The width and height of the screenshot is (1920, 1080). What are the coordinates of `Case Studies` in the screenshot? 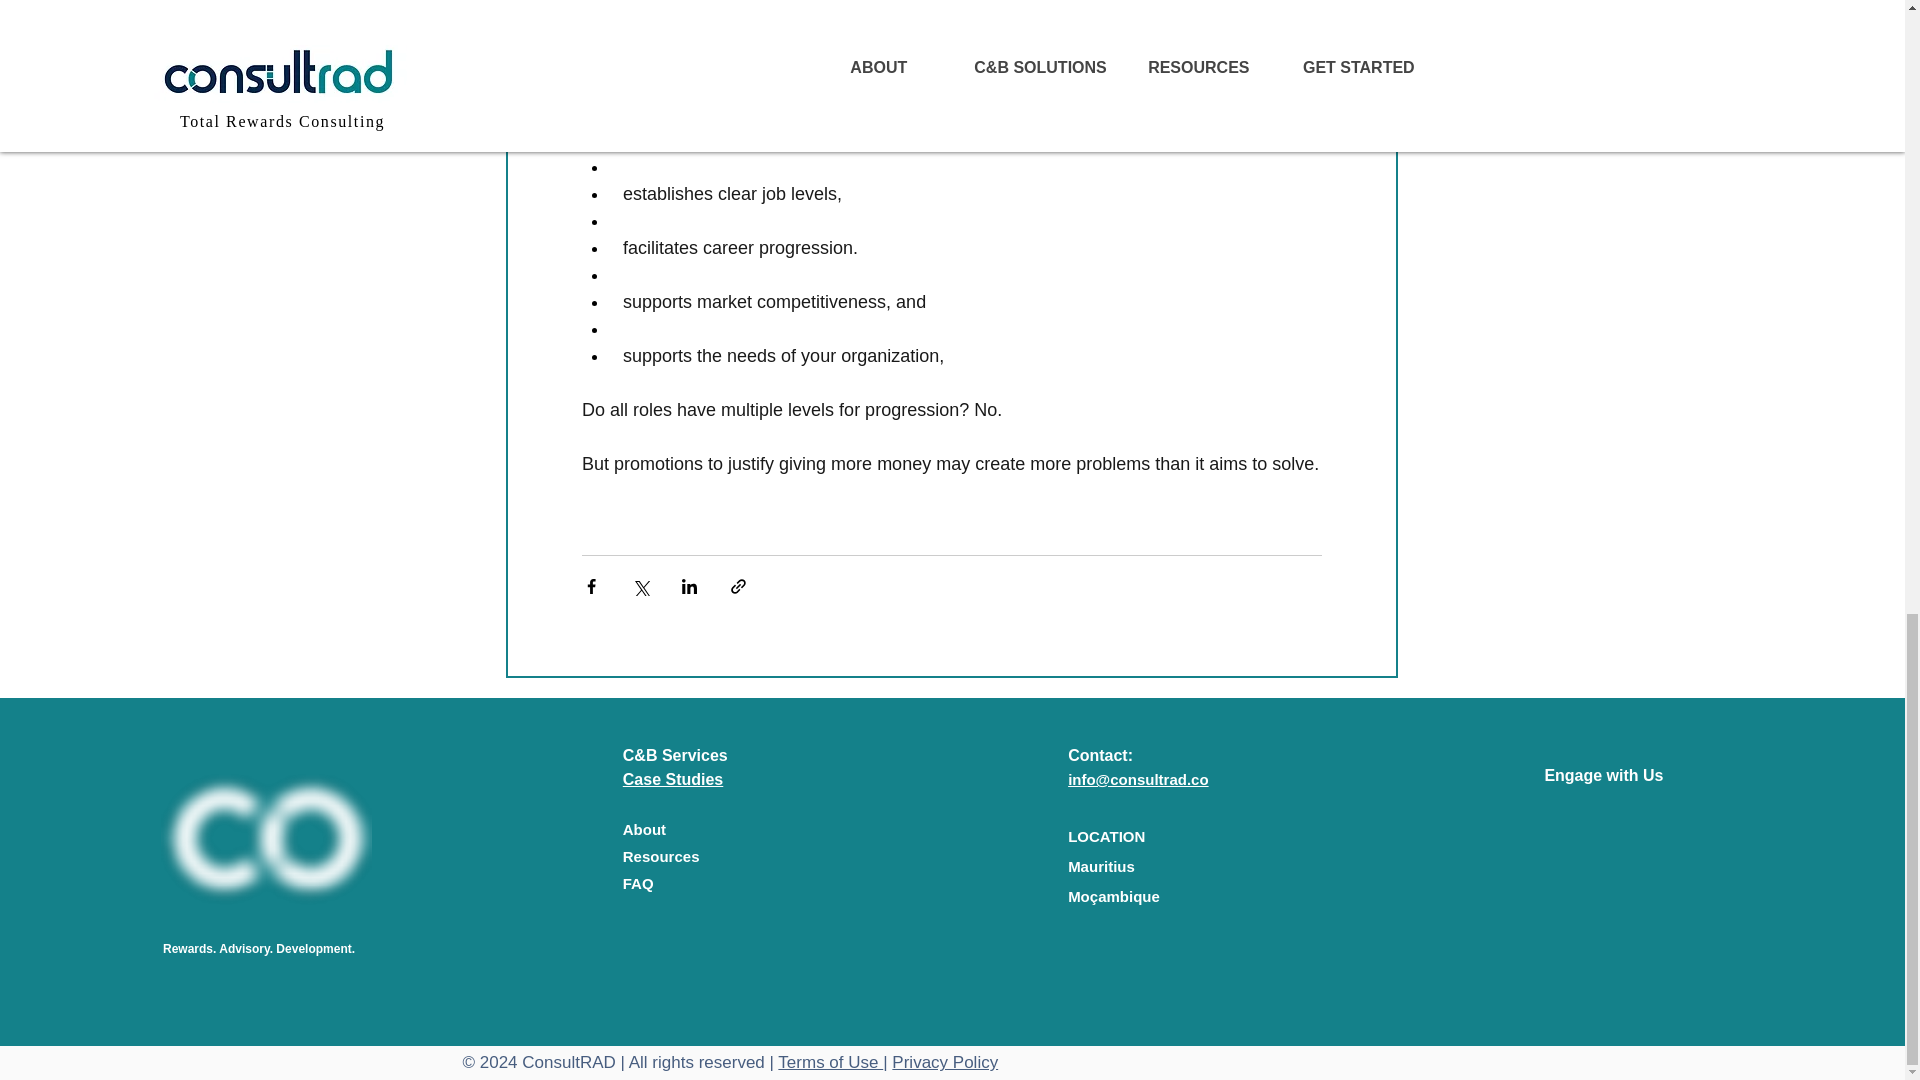 It's located at (672, 780).